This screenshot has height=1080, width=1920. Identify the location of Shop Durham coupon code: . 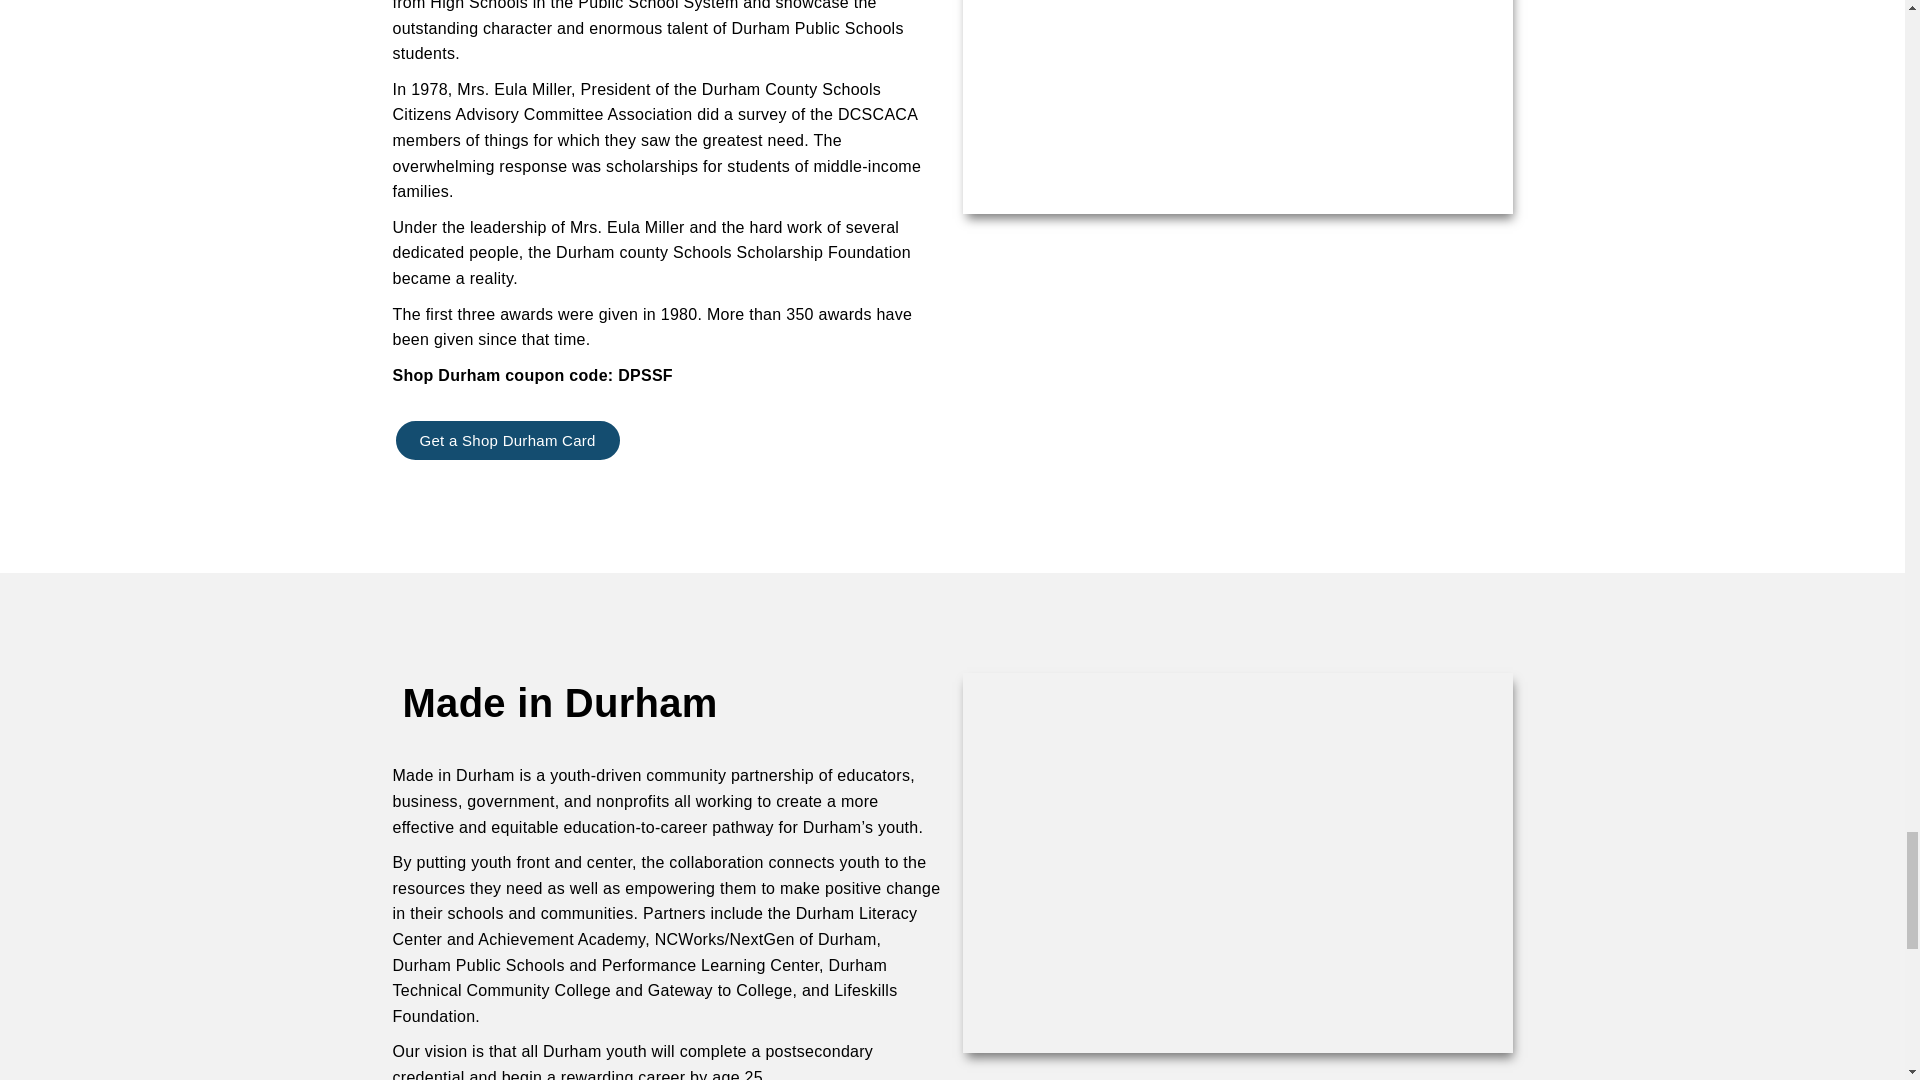
(504, 376).